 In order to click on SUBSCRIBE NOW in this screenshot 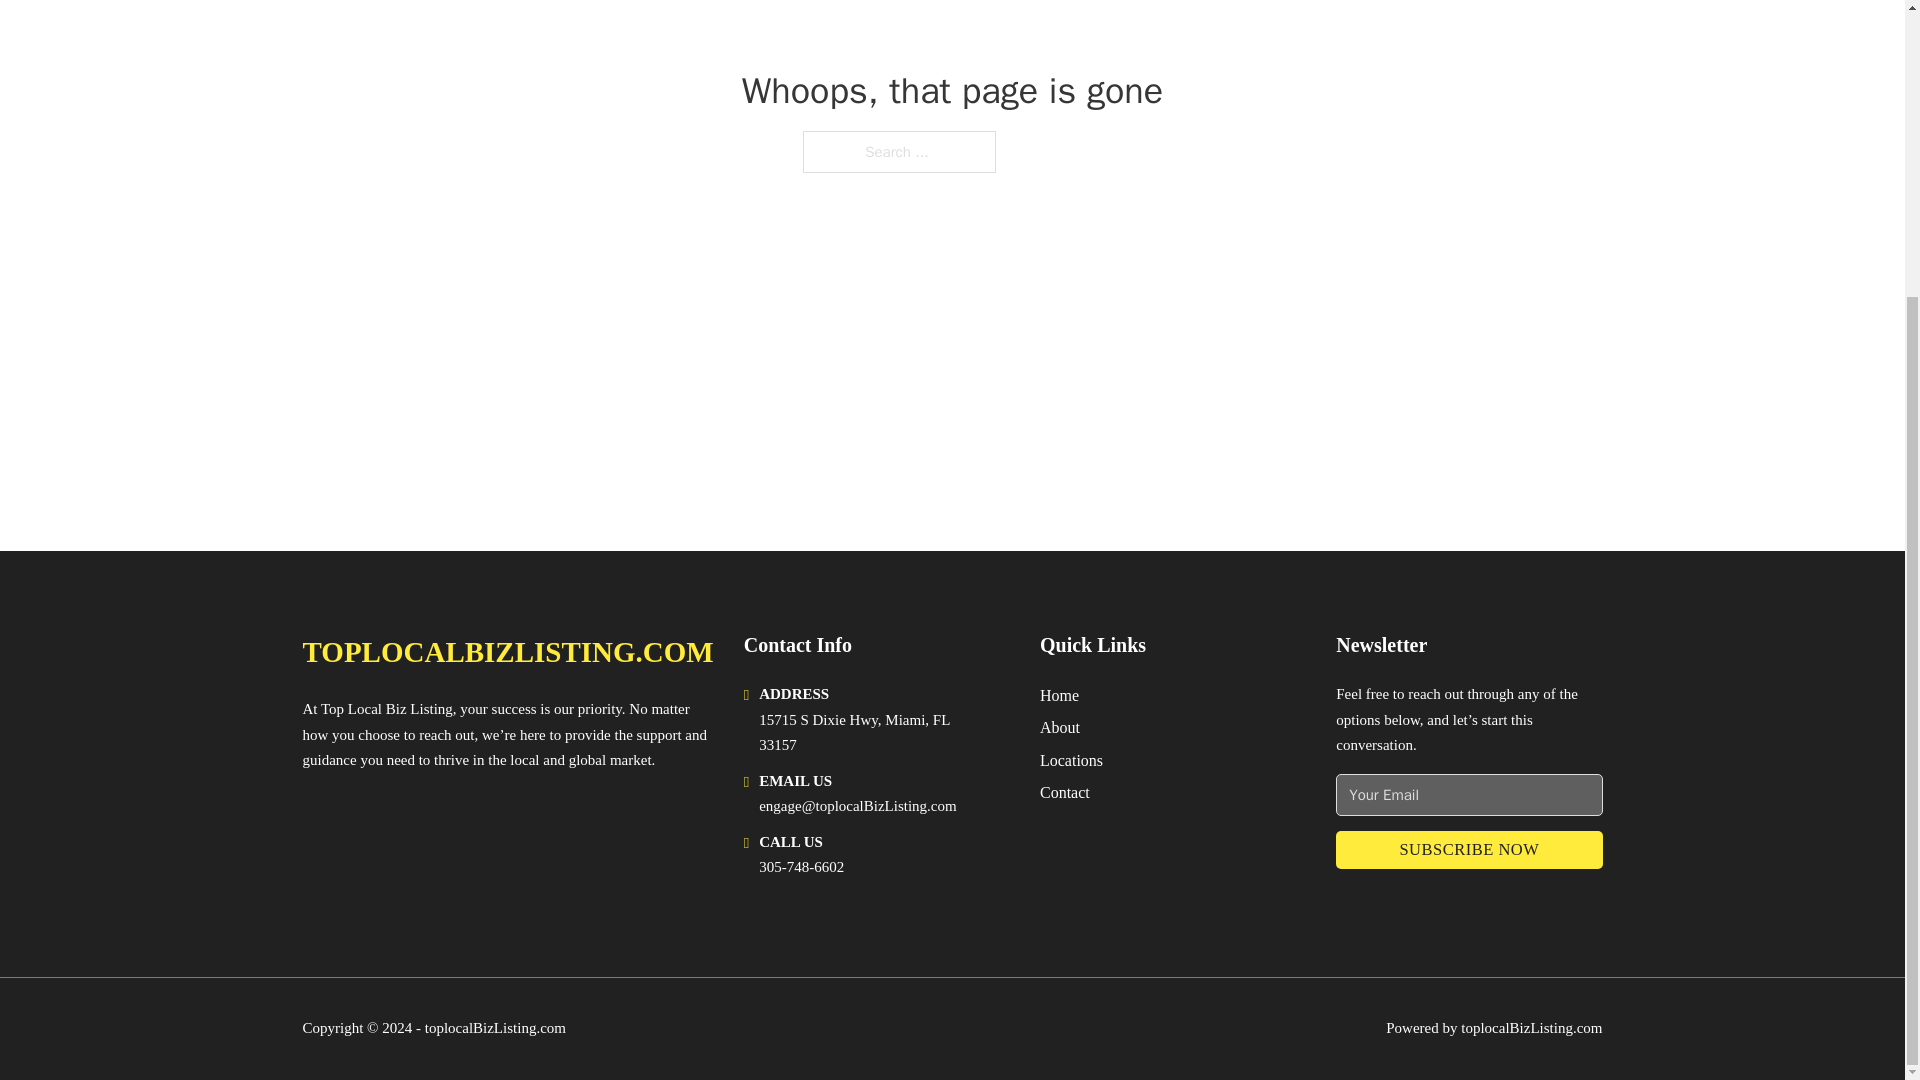, I will do `click(1468, 850)`.